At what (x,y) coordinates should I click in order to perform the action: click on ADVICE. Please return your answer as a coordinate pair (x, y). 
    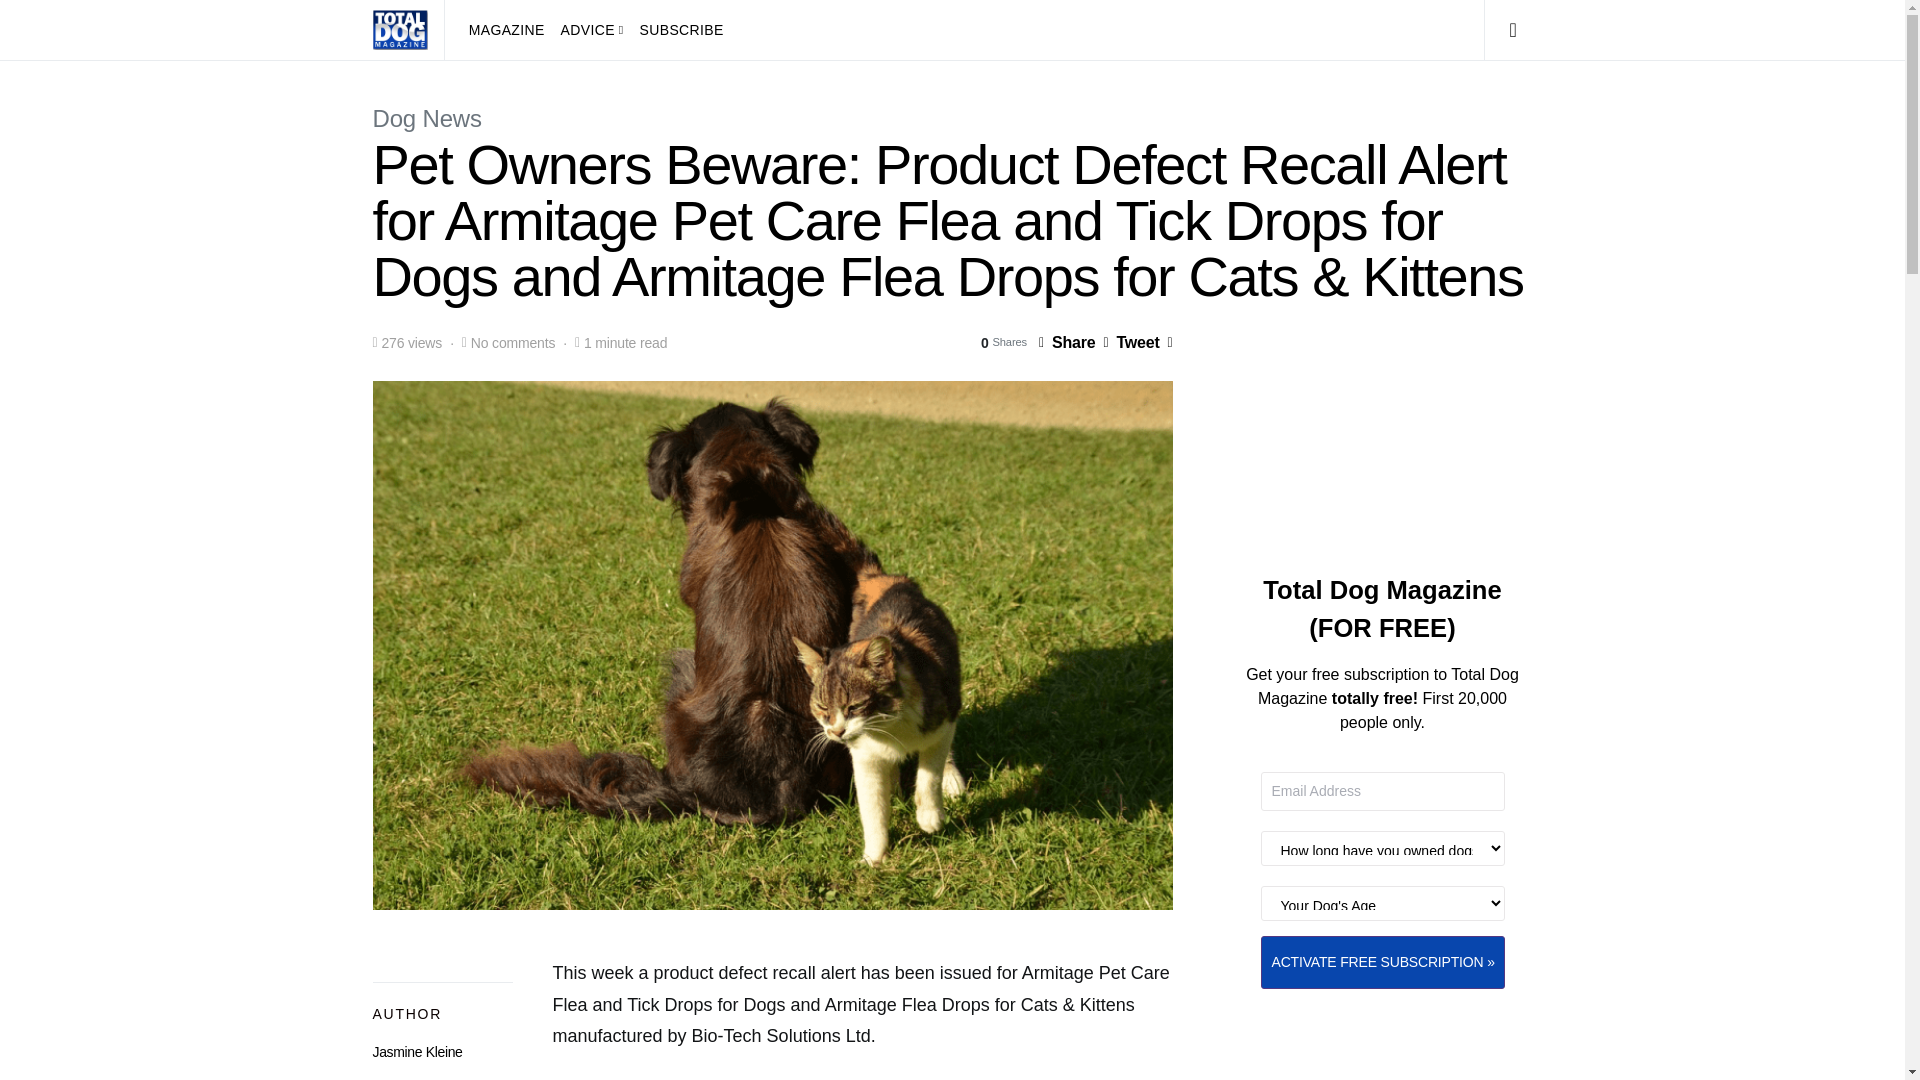
    Looking at the image, I should click on (592, 30).